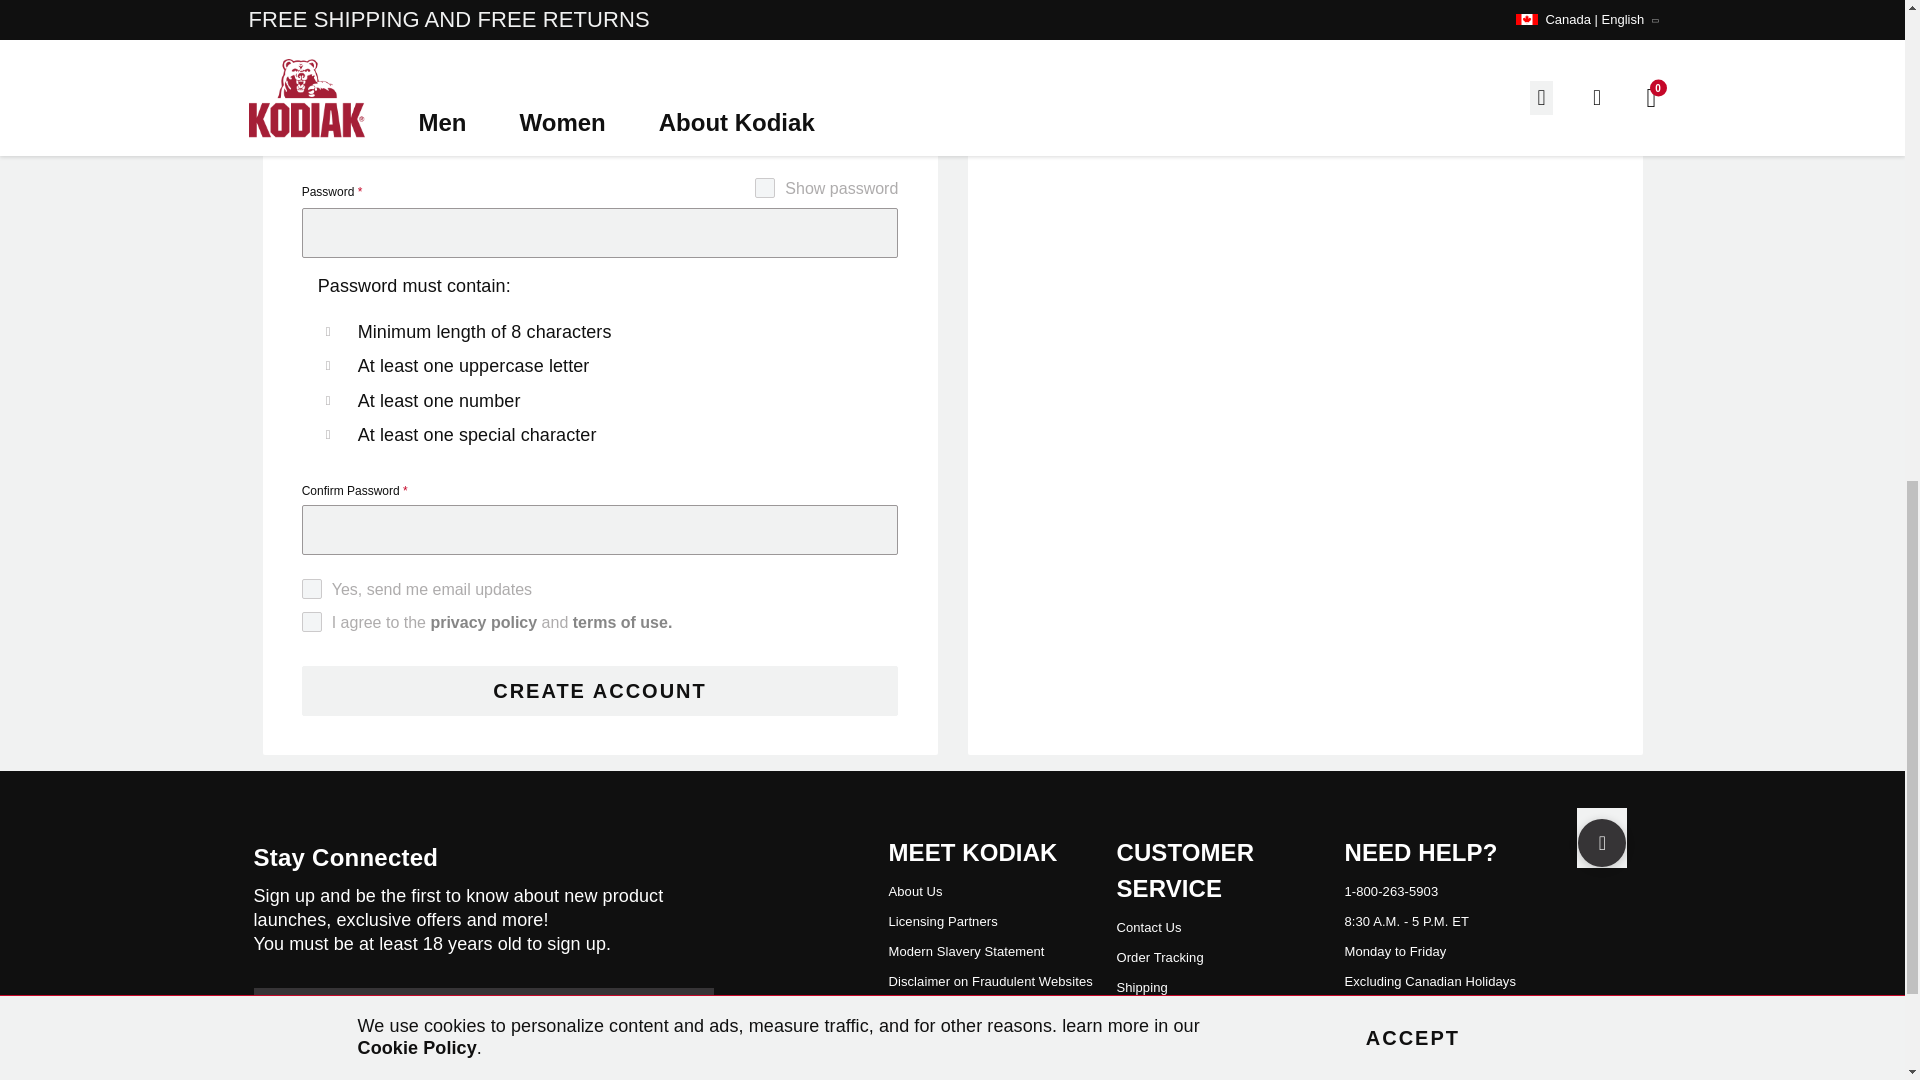 The width and height of the screenshot is (1920, 1080). Describe the element at coordinates (1391, 891) in the screenshot. I see `Call for assistance` at that location.